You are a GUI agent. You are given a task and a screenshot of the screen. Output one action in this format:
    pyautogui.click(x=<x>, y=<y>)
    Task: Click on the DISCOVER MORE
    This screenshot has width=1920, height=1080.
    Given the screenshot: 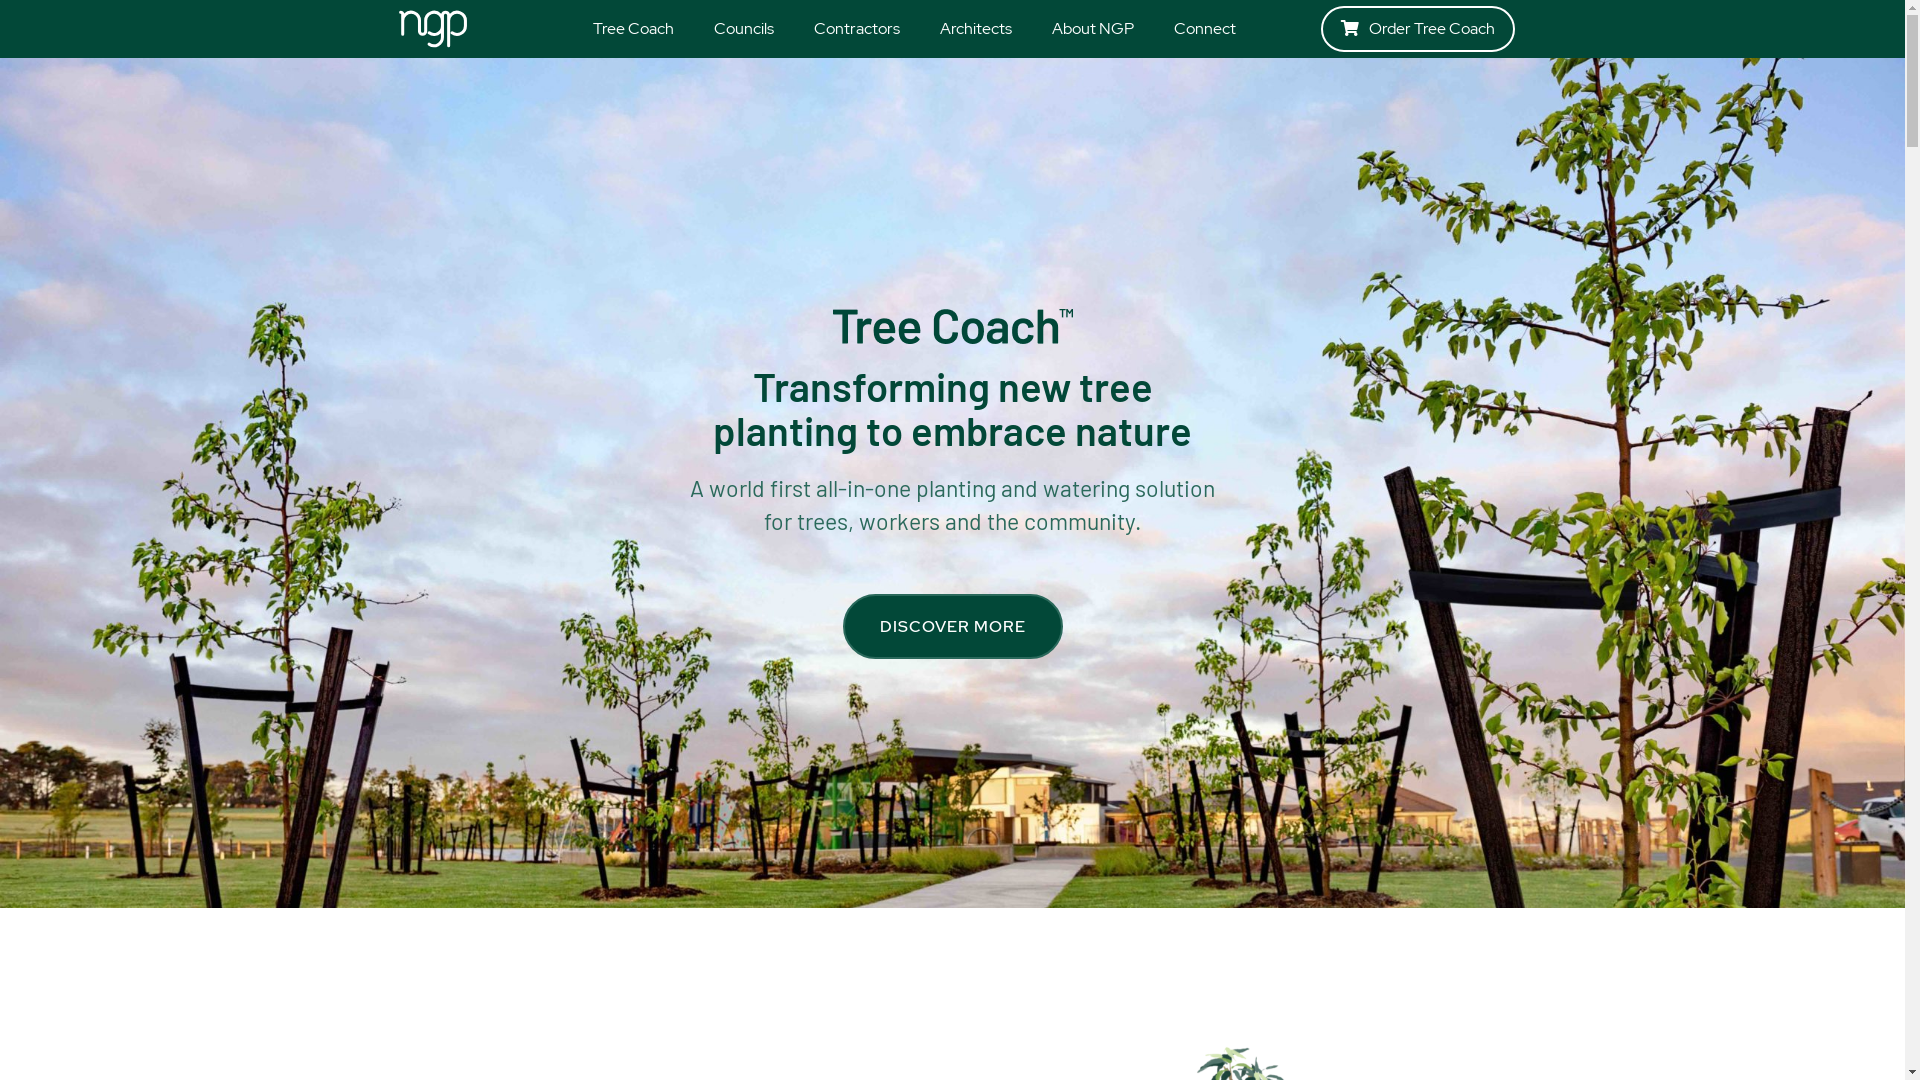 What is the action you would take?
    pyautogui.click(x=952, y=626)
    